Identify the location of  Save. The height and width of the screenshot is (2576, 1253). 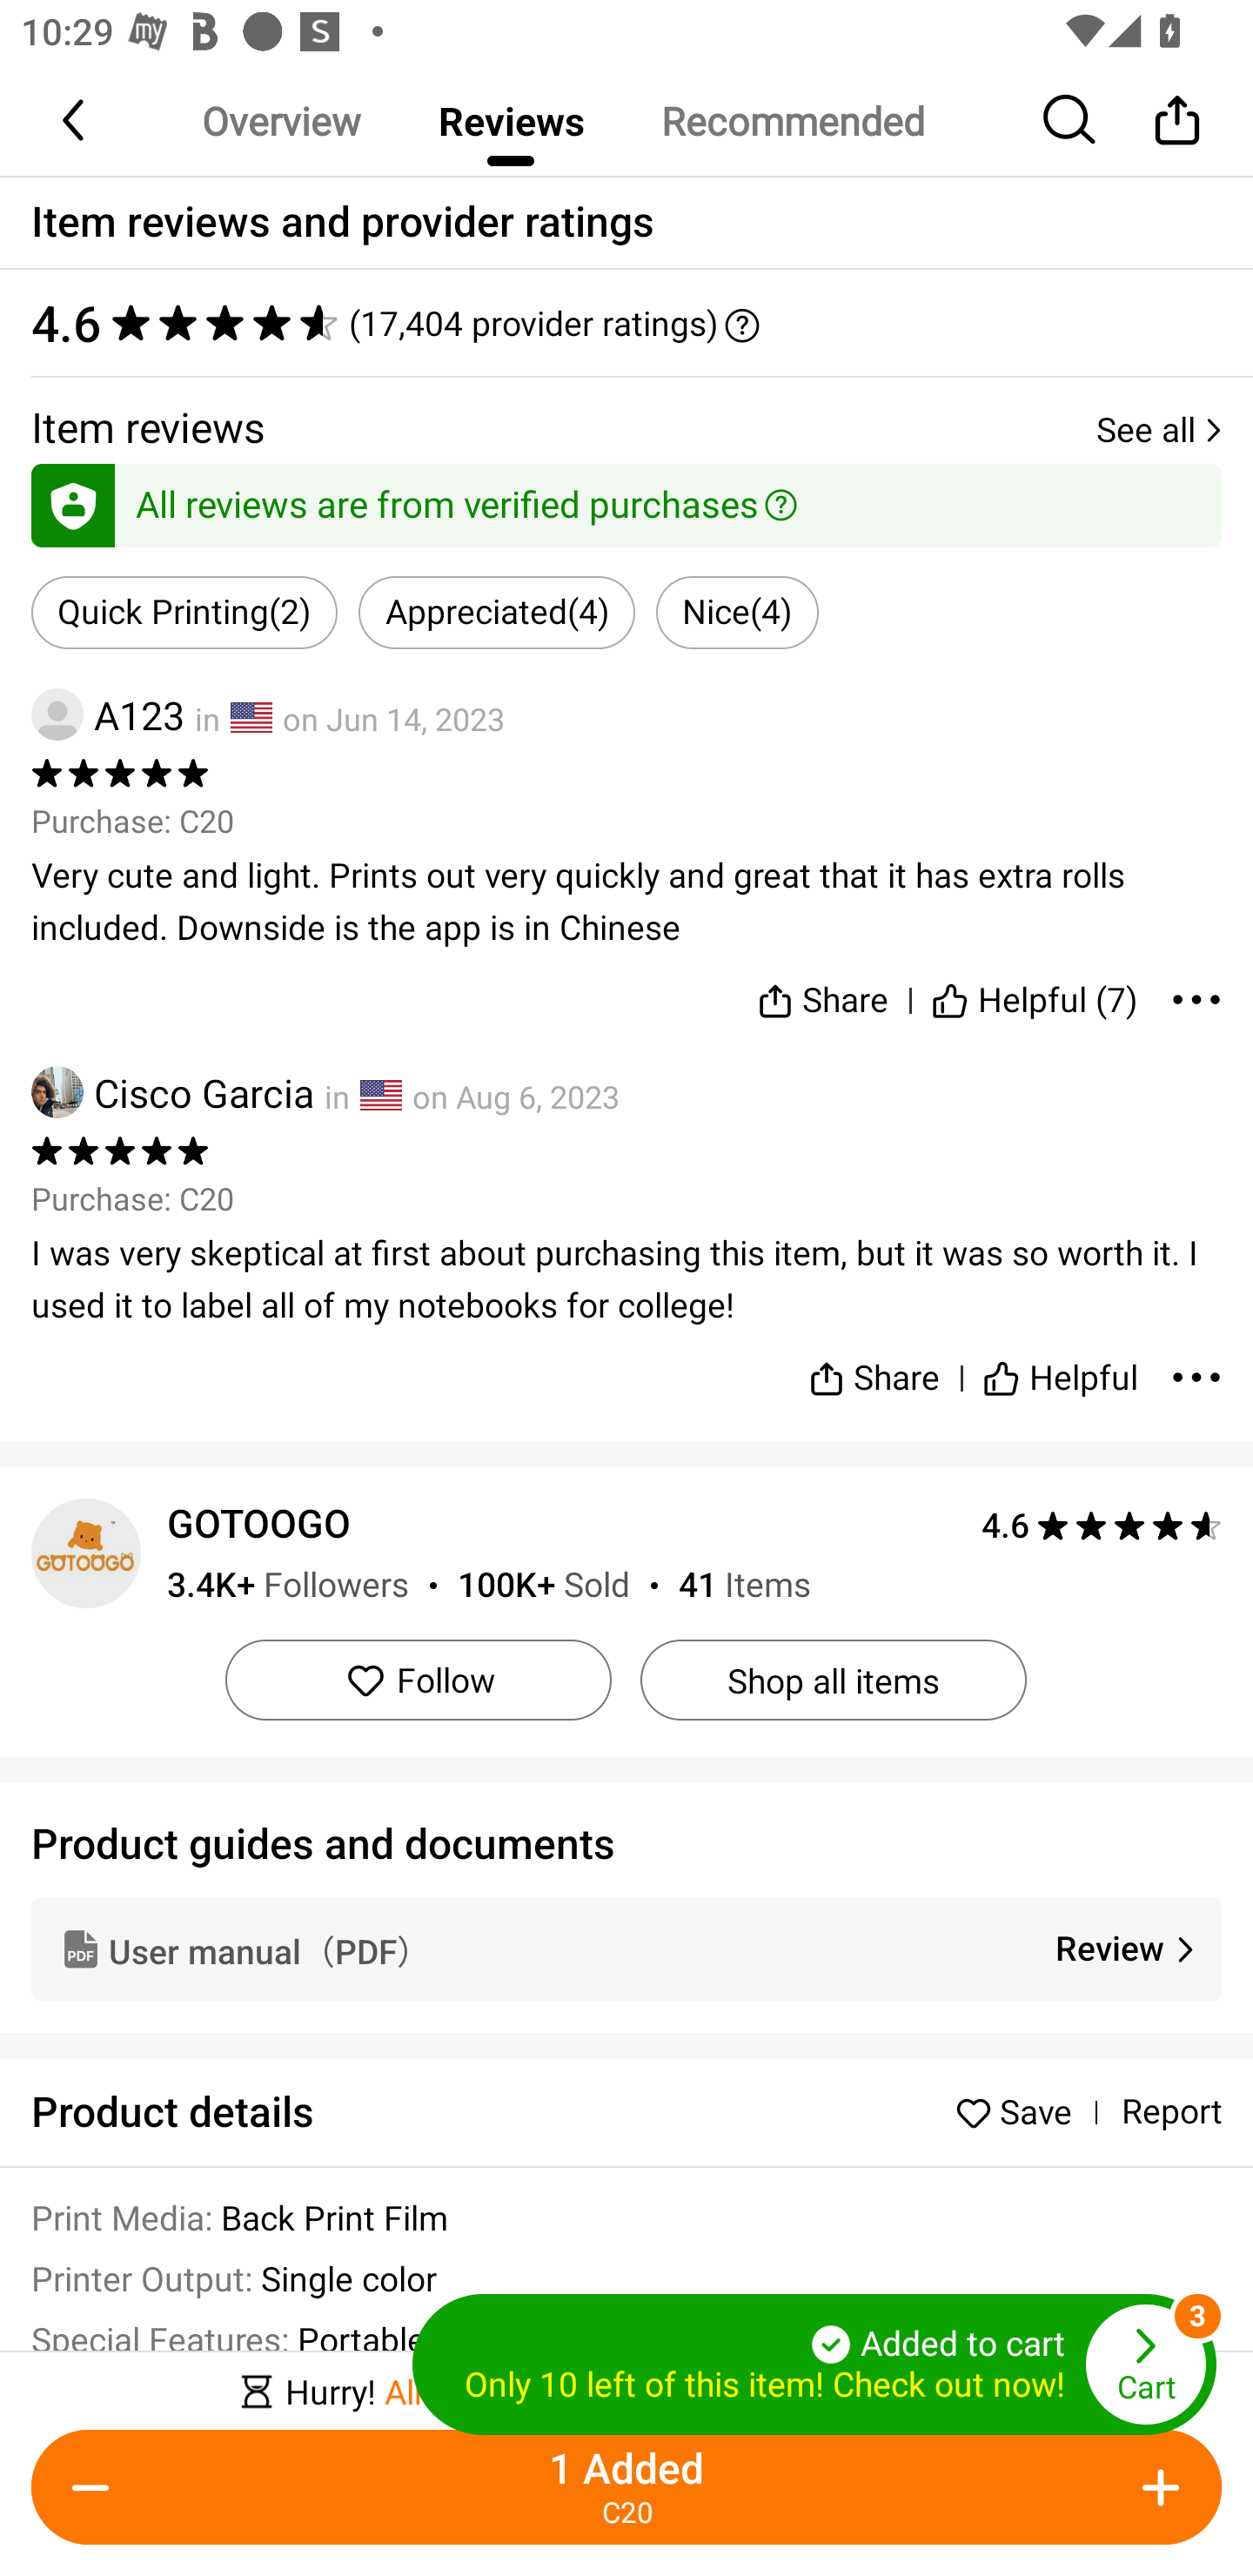
(1021, 2111).